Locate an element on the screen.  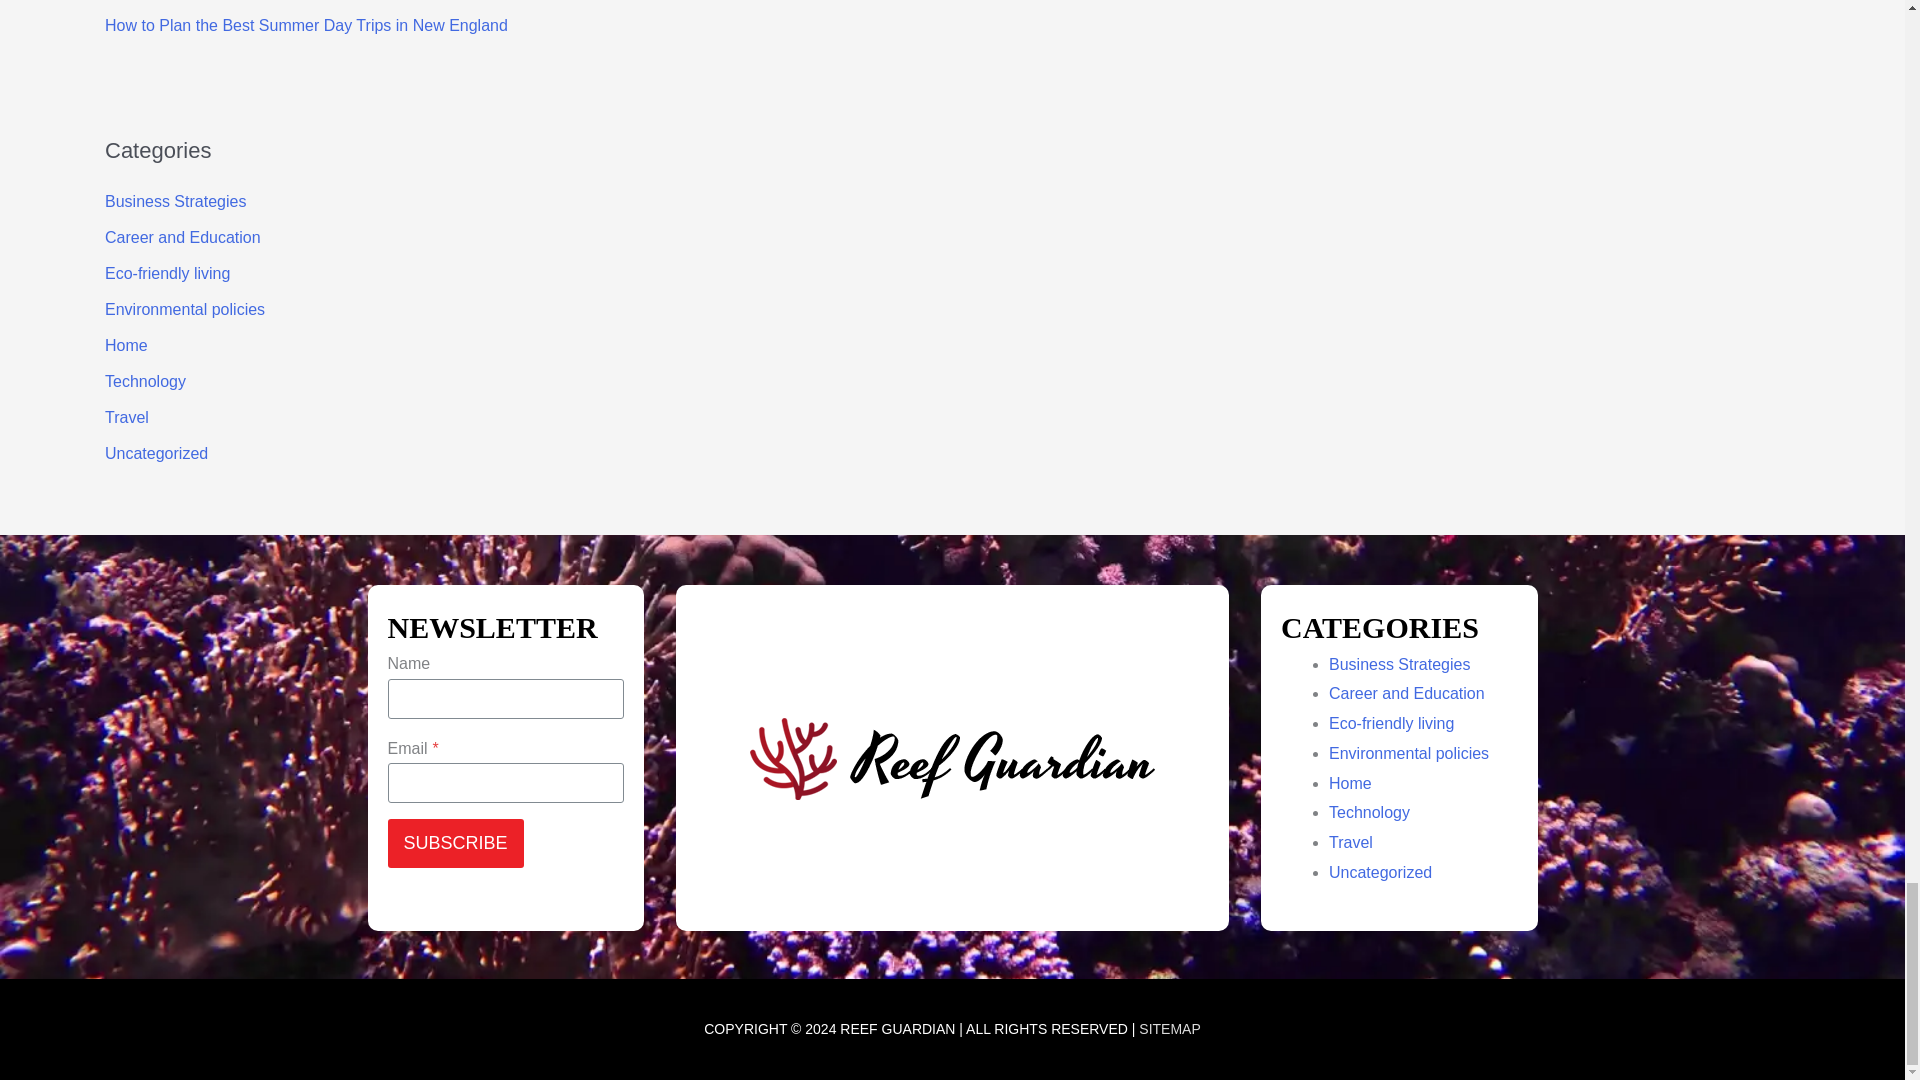
Eco-friendly living is located at coordinates (168, 272).